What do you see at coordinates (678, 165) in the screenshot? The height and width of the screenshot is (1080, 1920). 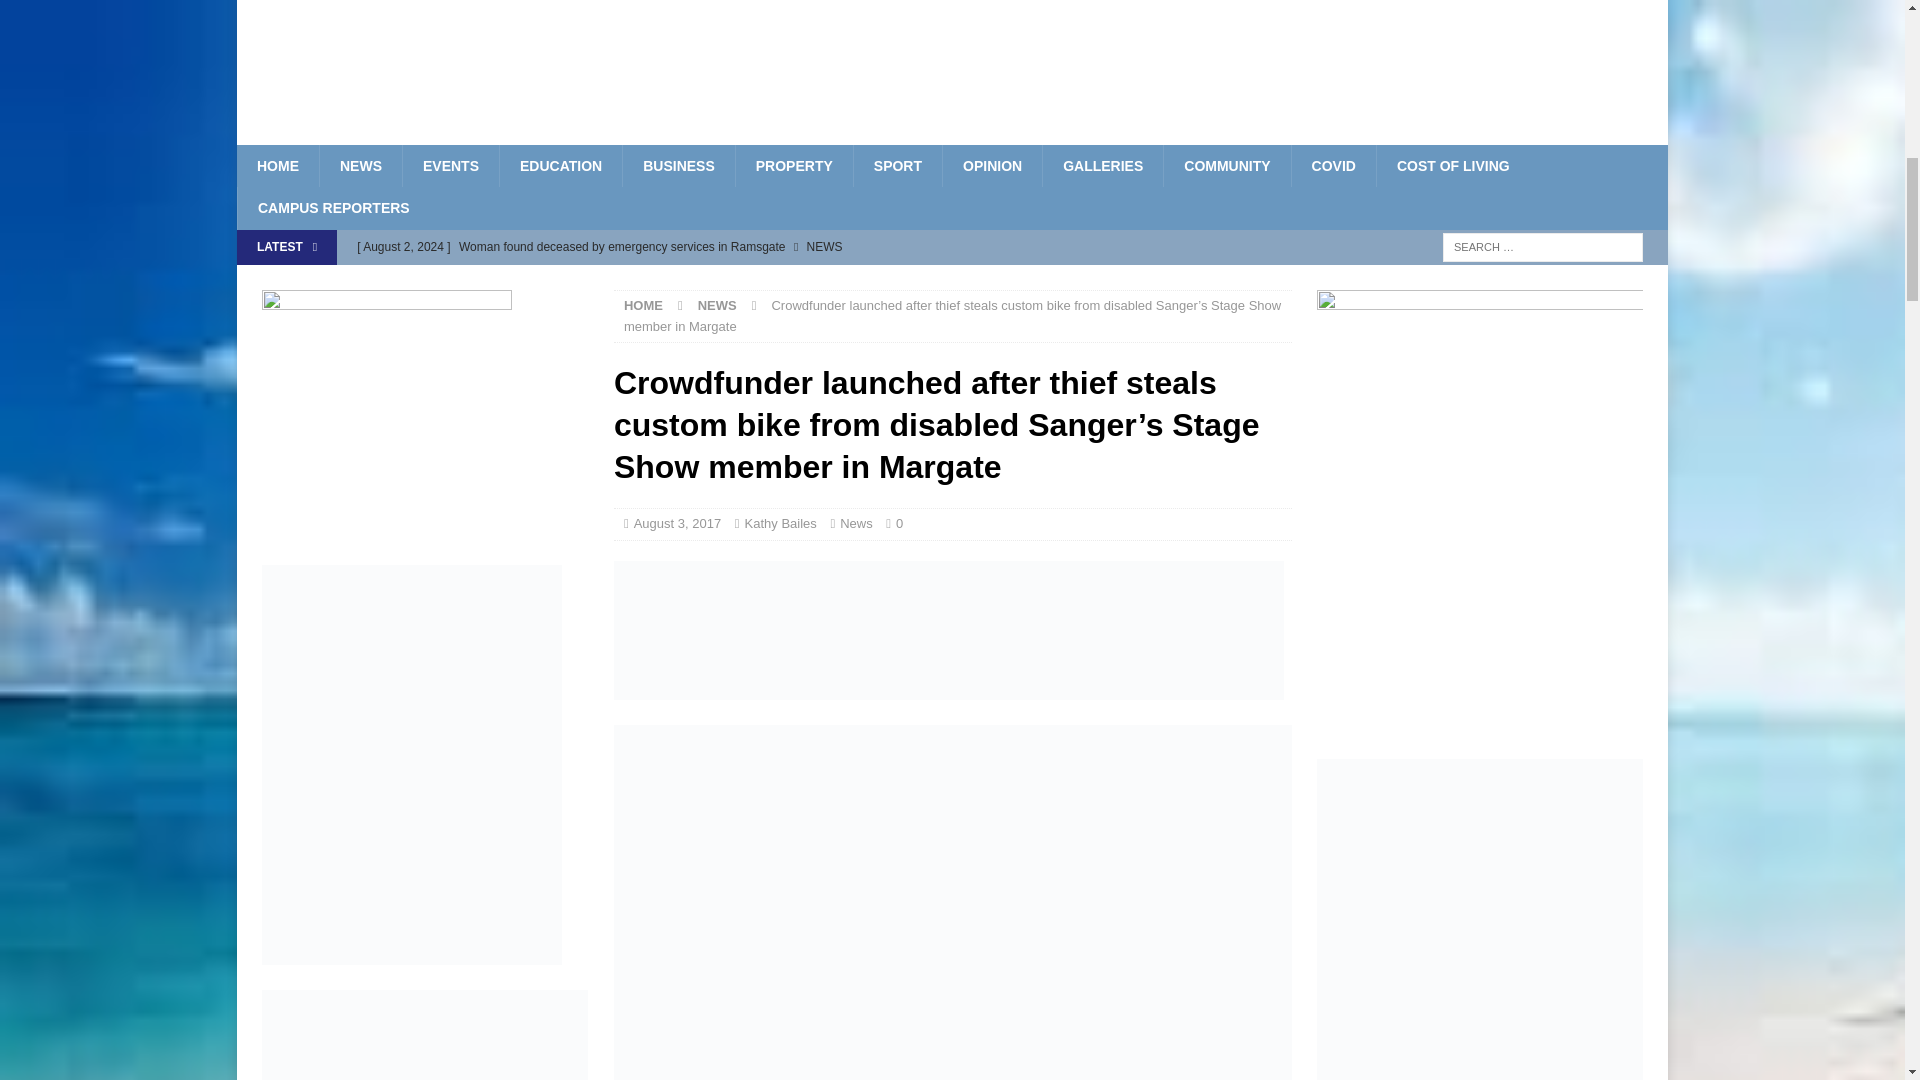 I see `BUSINESS` at bounding box center [678, 165].